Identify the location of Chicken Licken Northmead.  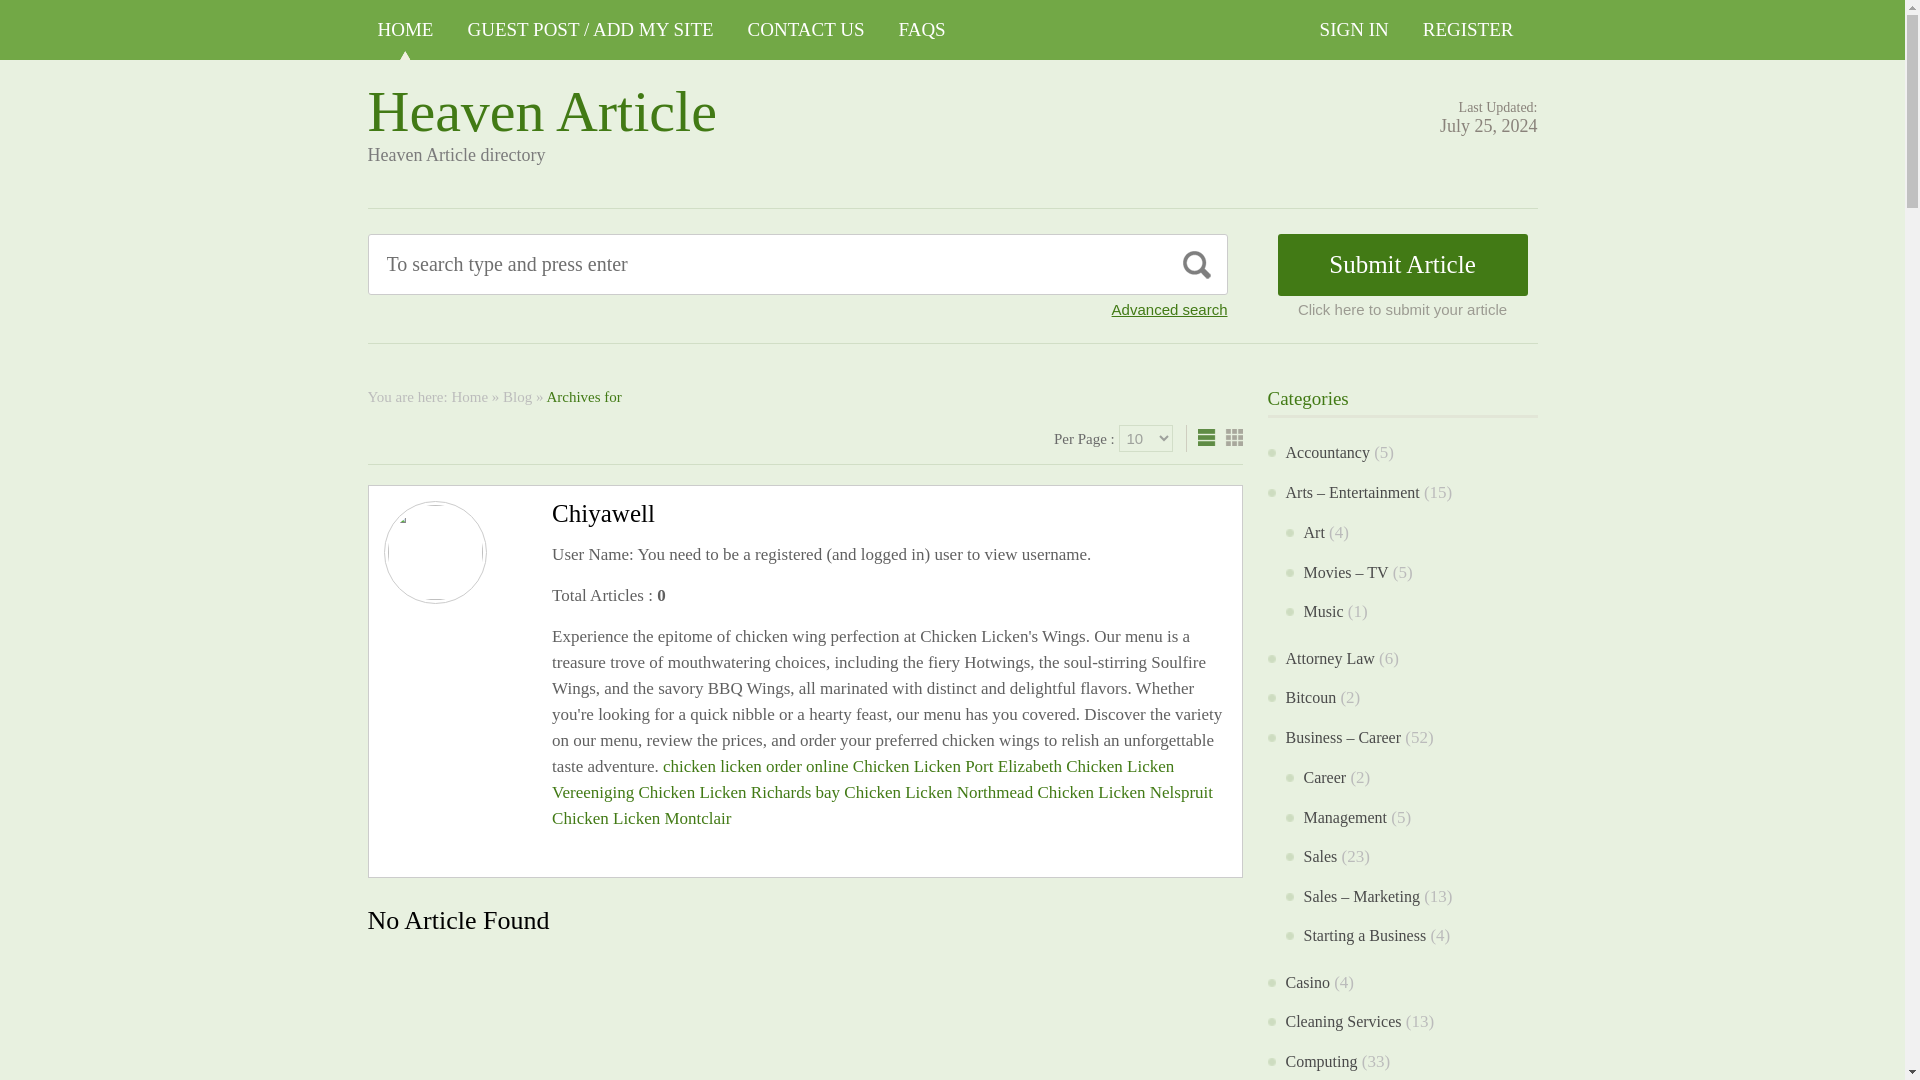
(938, 792).